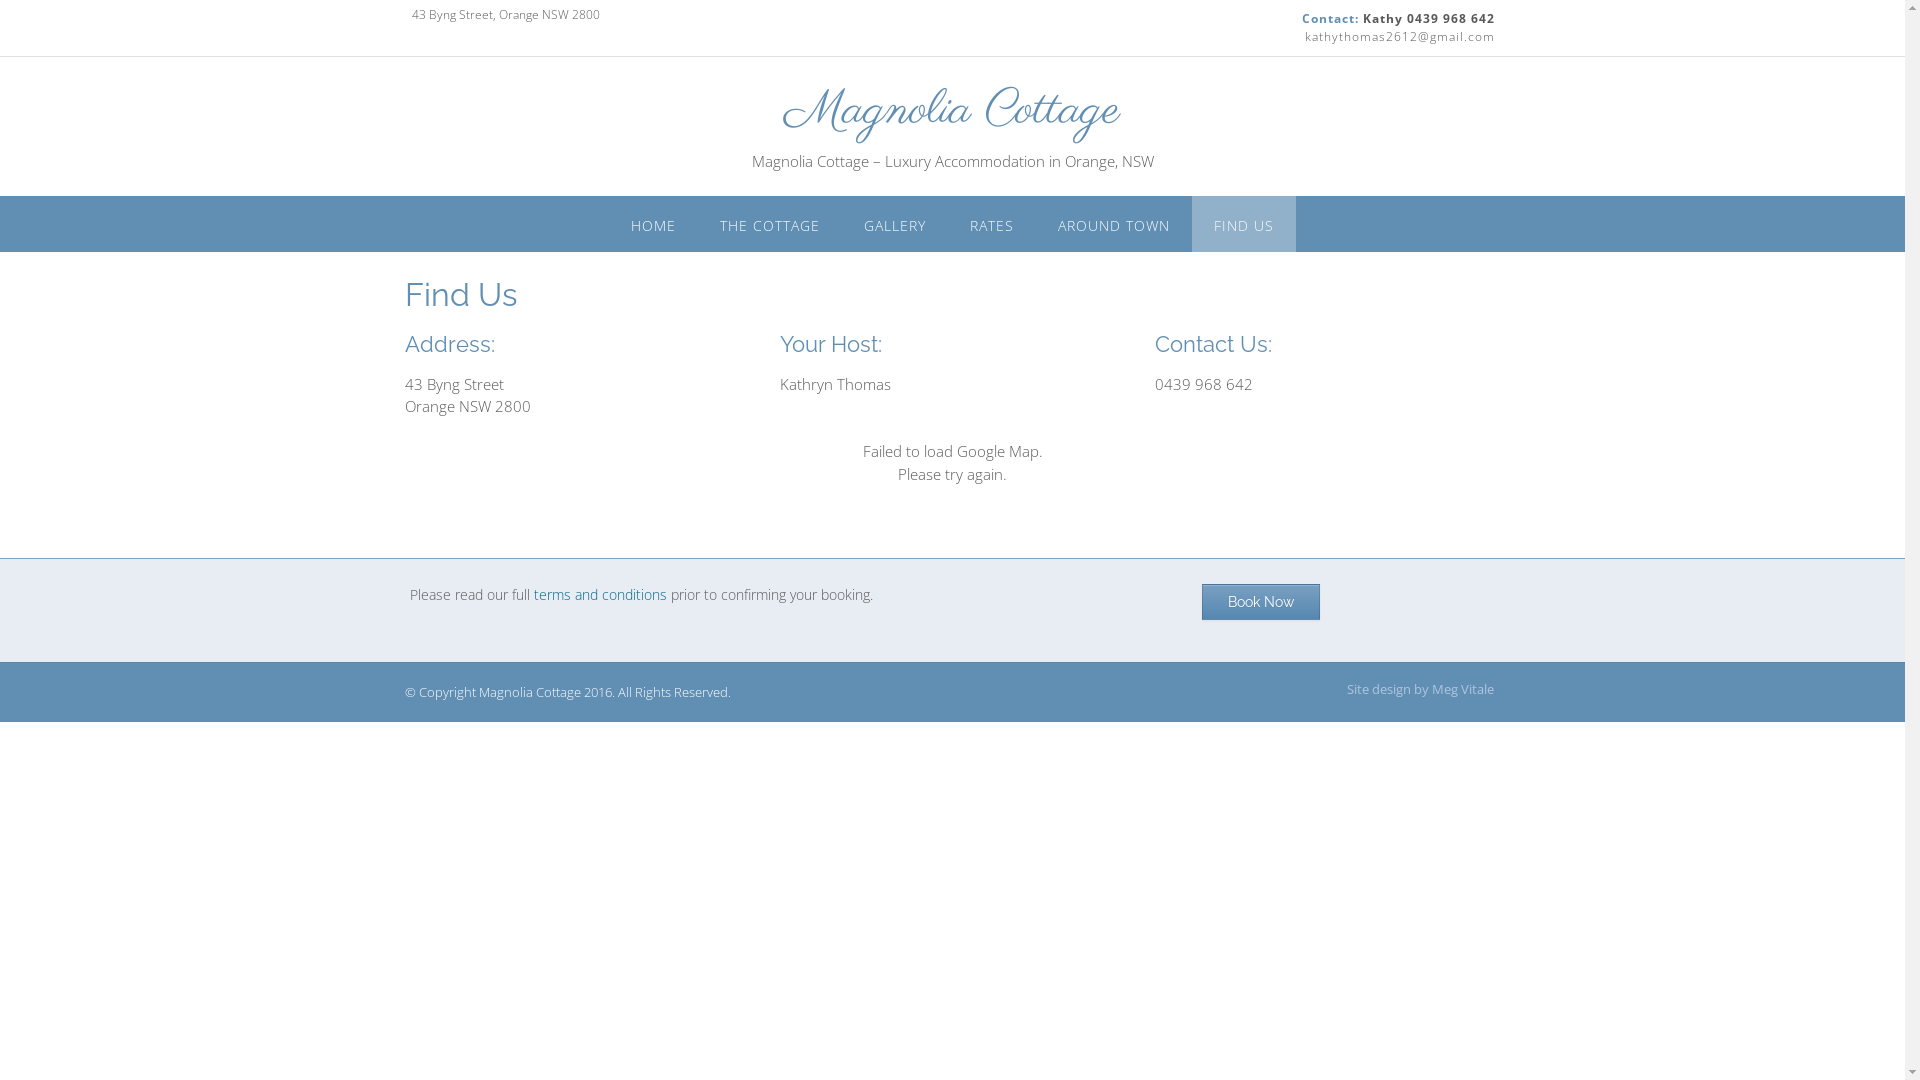  What do you see at coordinates (1399, 37) in the screenshot?
I see `kathythomas2612@gmail.com` at bounding box center [1399, 37].